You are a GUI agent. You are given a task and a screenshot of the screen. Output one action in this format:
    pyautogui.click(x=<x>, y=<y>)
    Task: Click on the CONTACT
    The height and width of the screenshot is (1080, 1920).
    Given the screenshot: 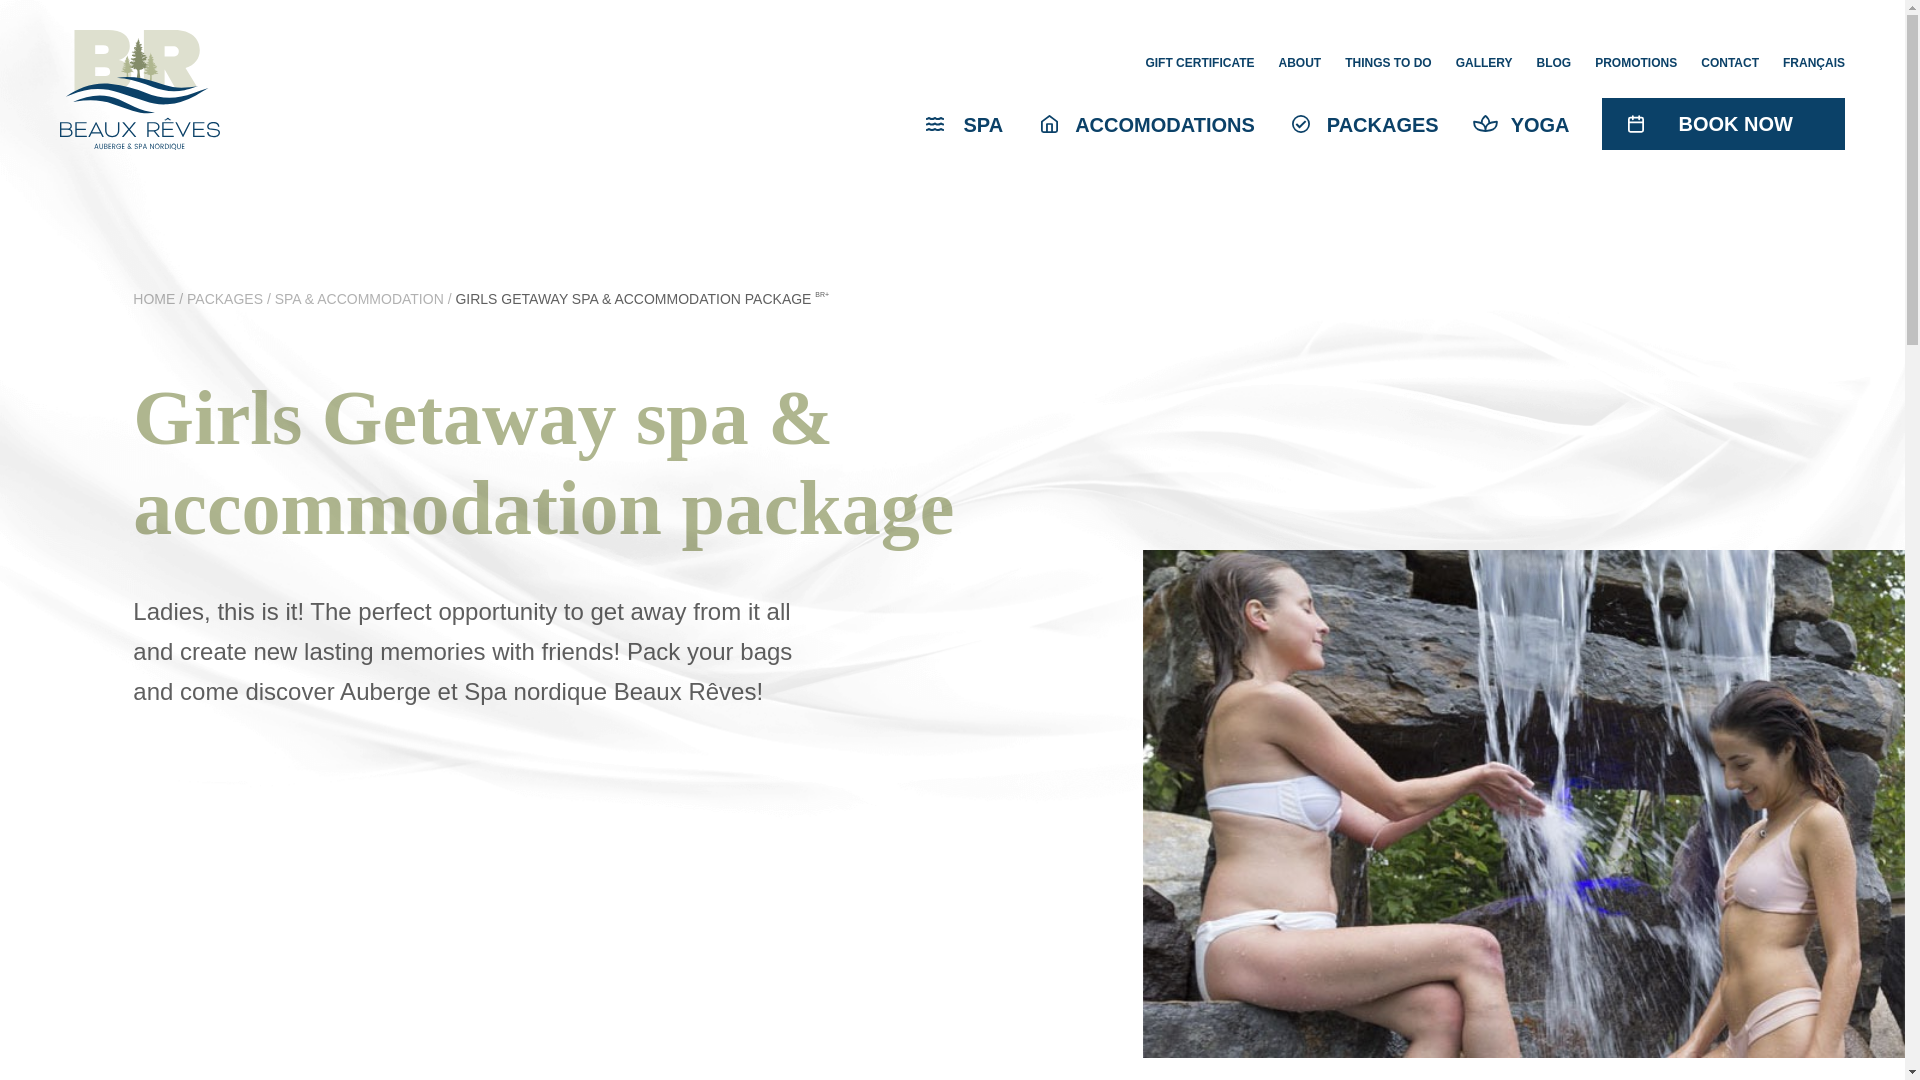 What is the action you would take?
    pyautogui.click(x=1730, y=62)
    